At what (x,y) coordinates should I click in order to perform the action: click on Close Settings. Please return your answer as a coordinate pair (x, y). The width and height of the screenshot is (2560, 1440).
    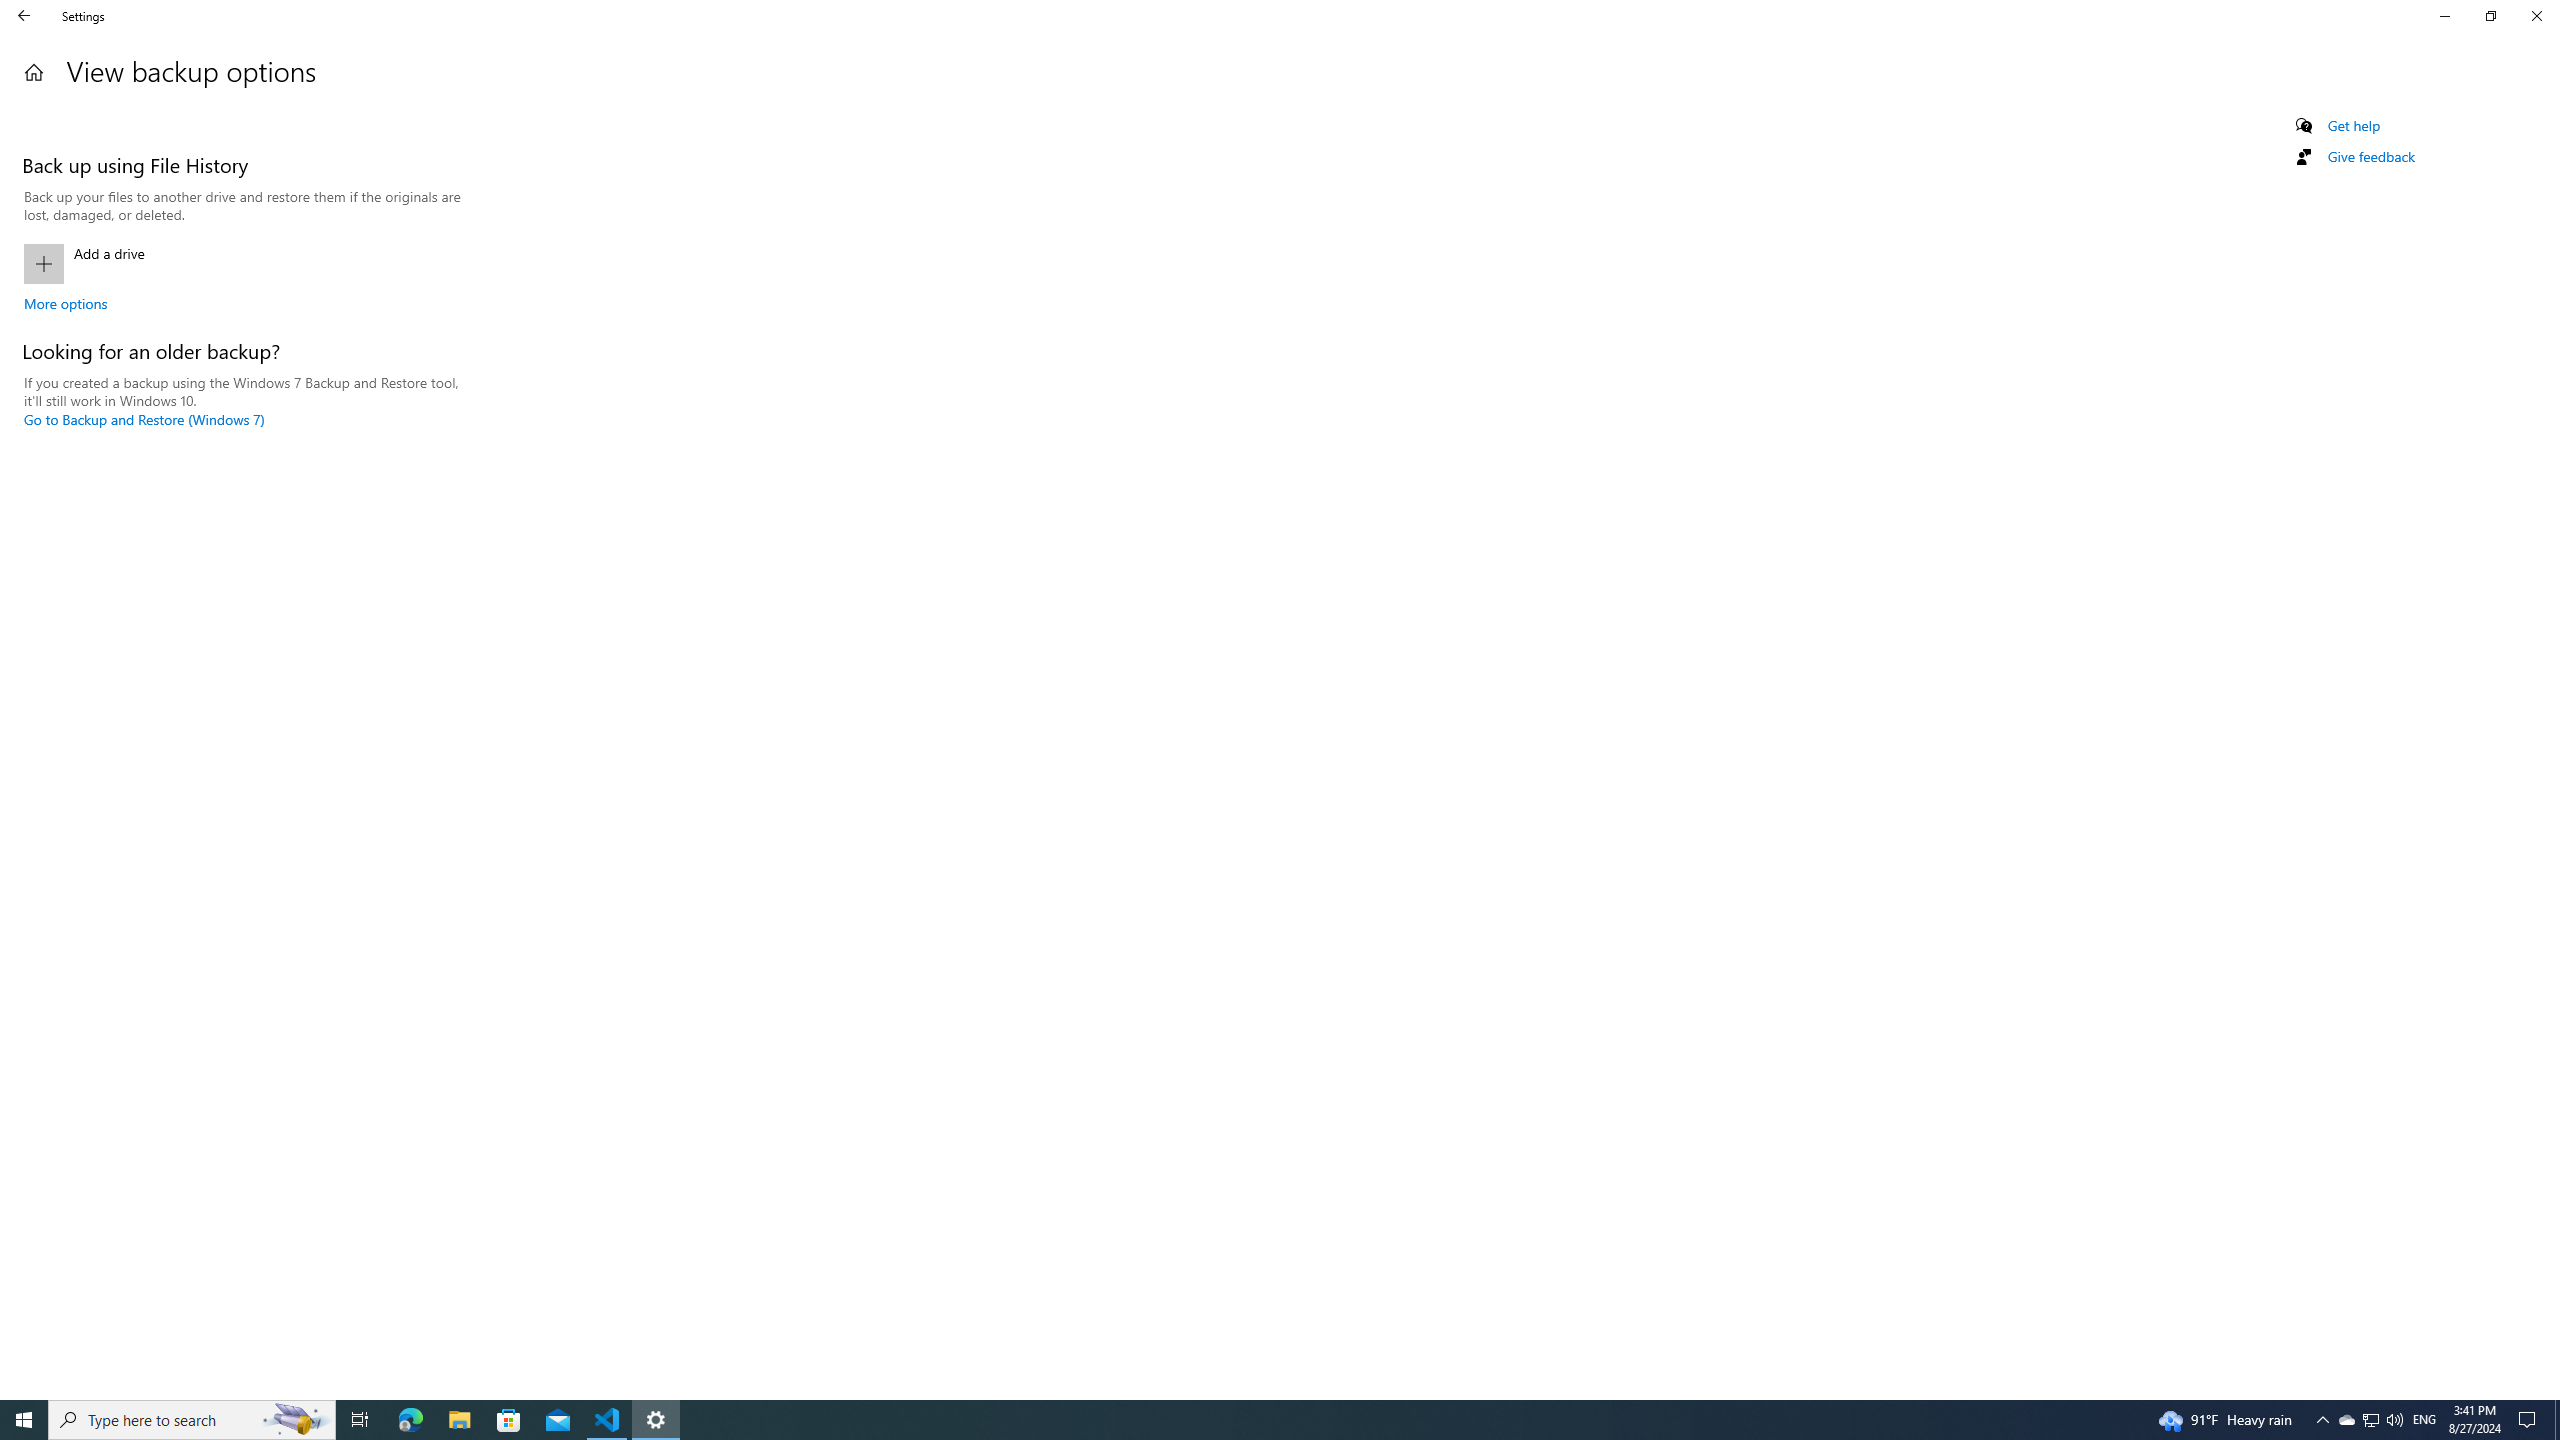
    Looking at the image, I should click on (2536, 16).